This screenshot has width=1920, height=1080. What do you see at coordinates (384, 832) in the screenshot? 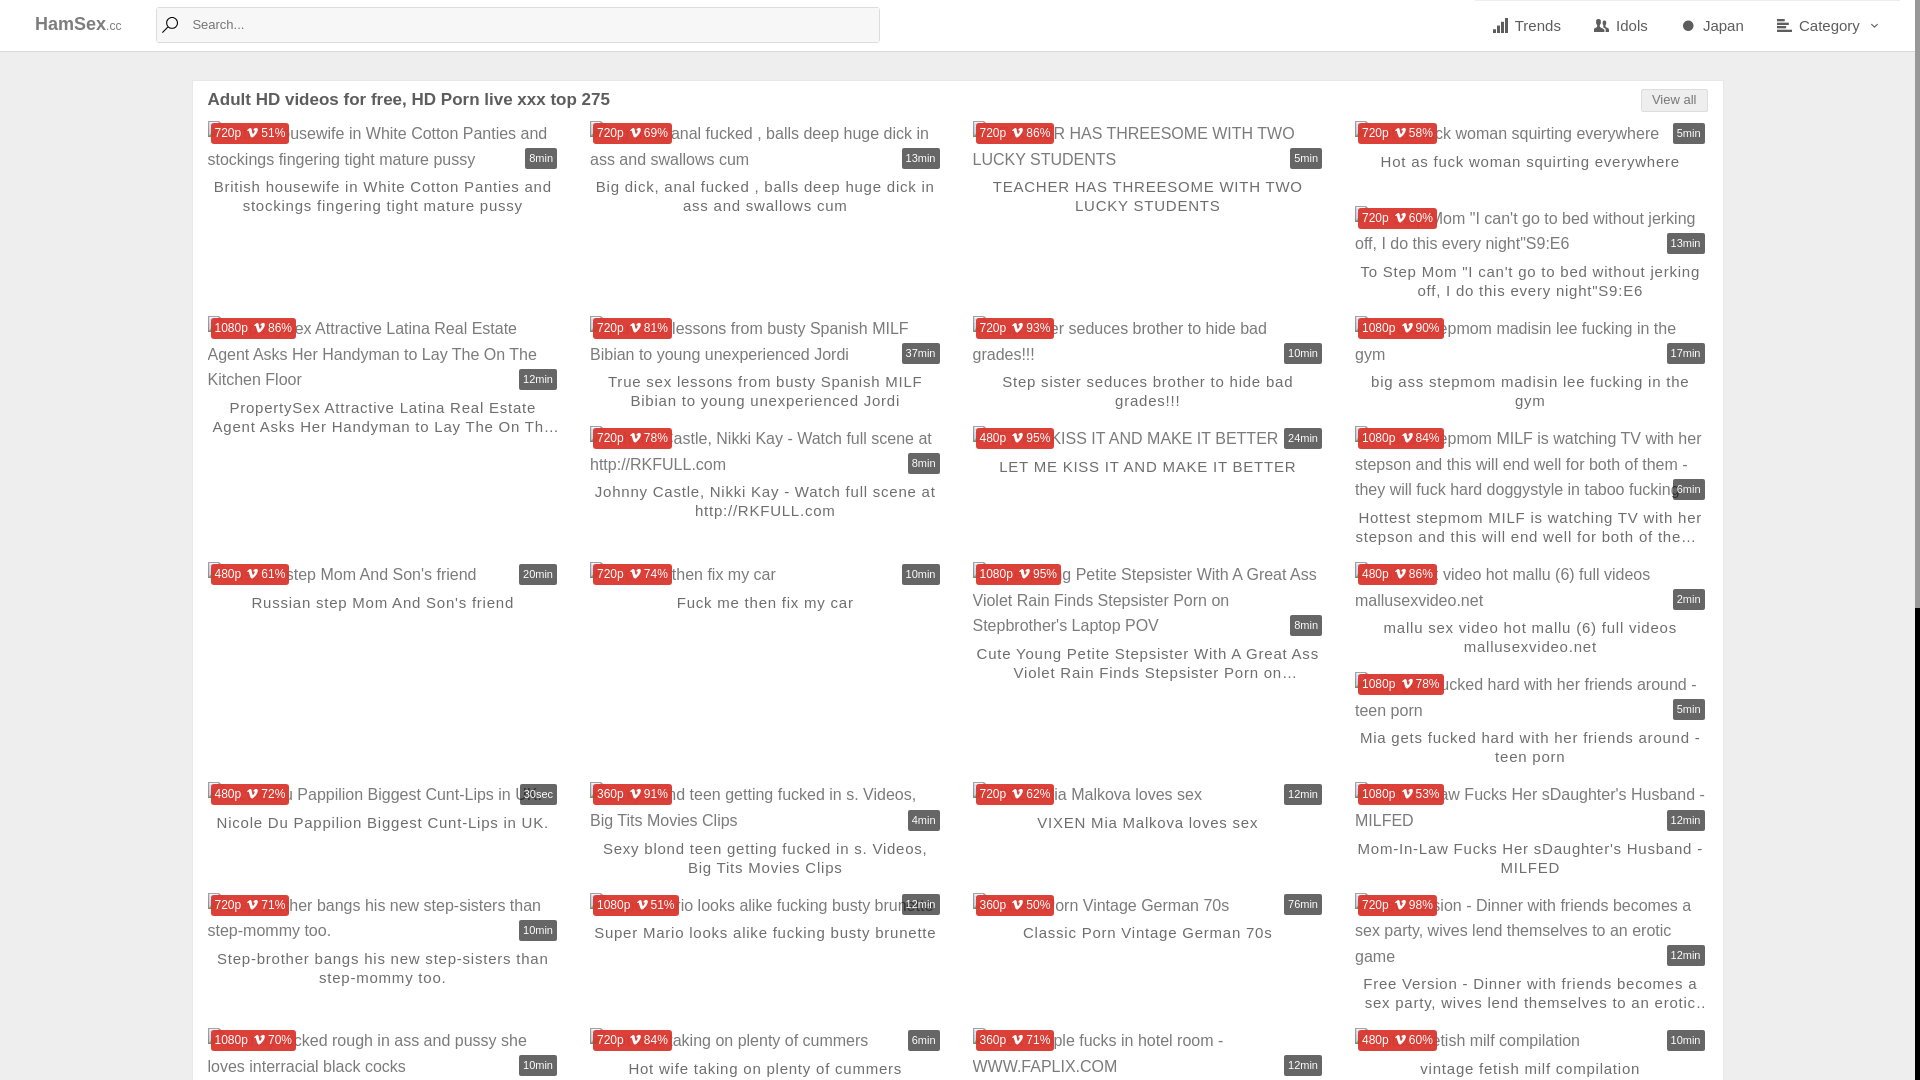
I see `Nicole Du Pappilion Biggest Cunt-Lips in UK.` at bounding box center [384, 832].